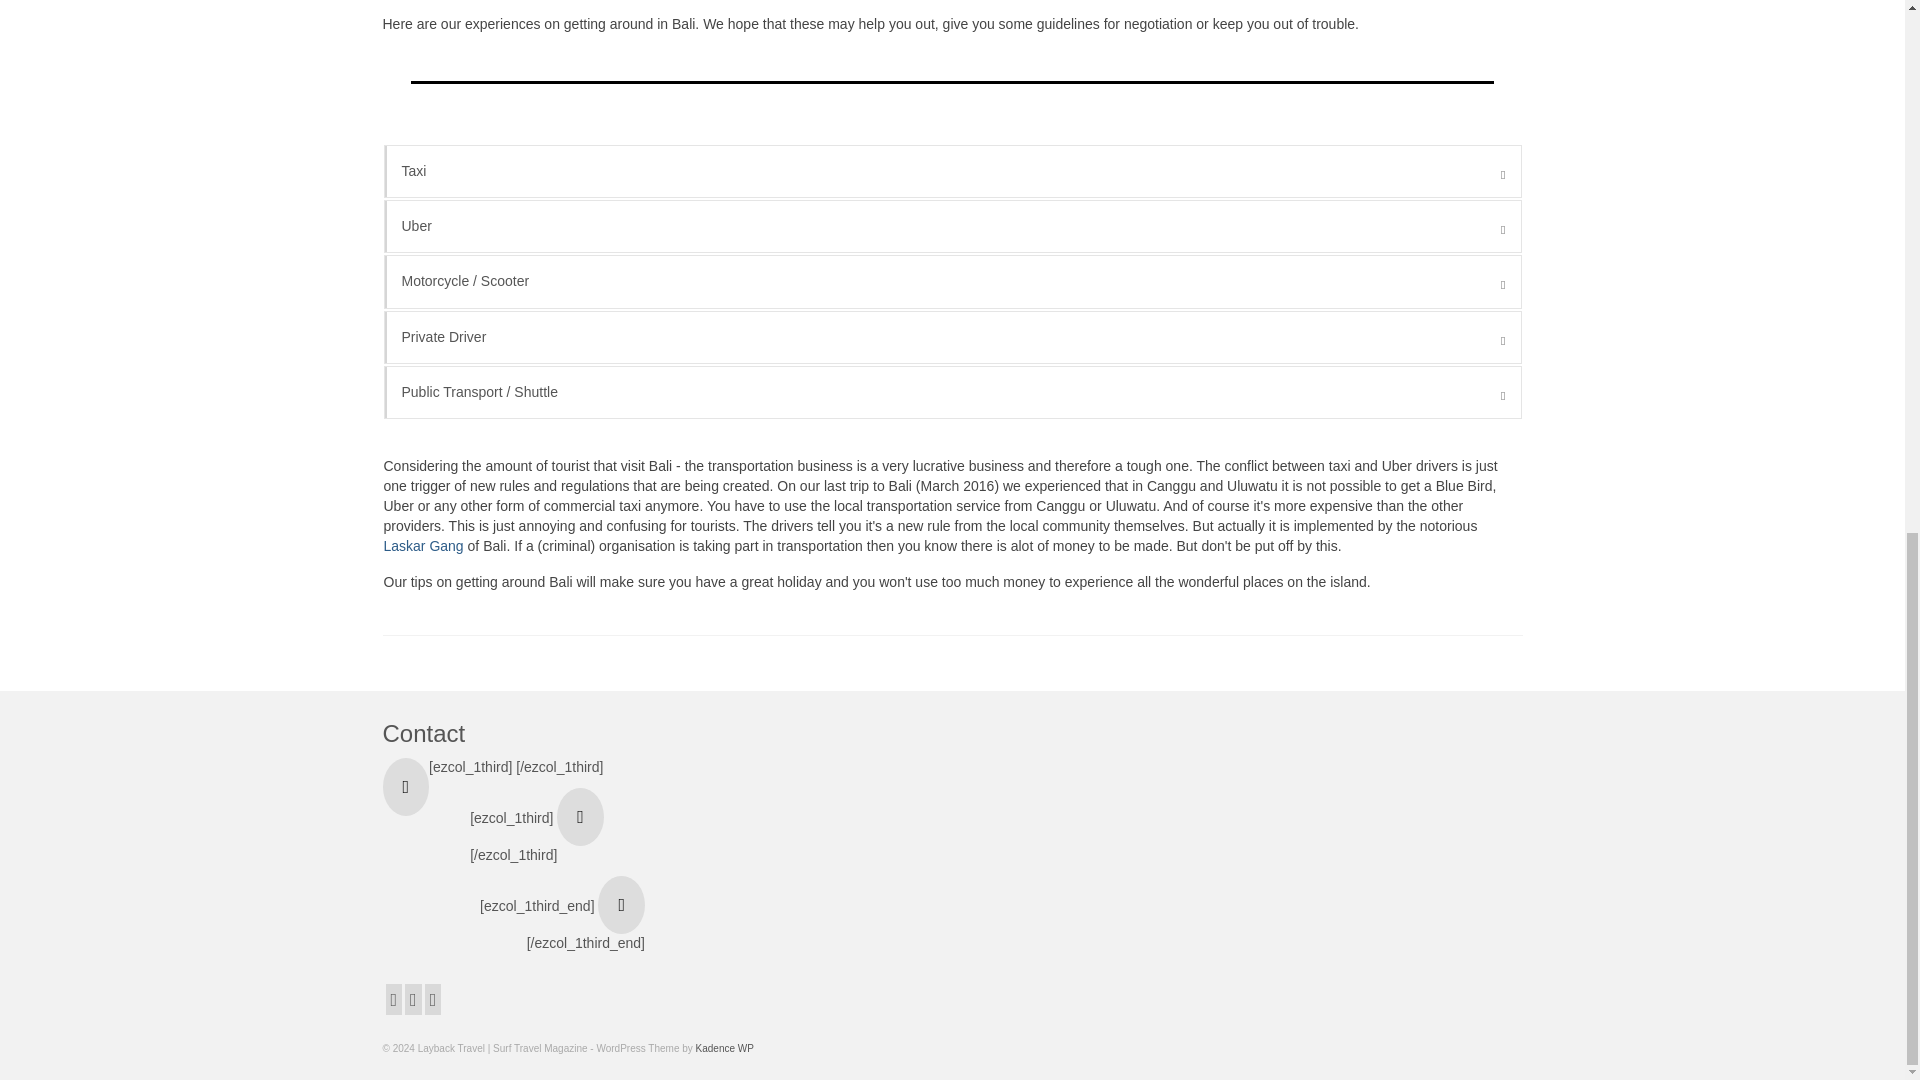  What do you see at coordinates (952, 337) in the screenshot?
I see `Private Driver` at bounding box center [952, 337].